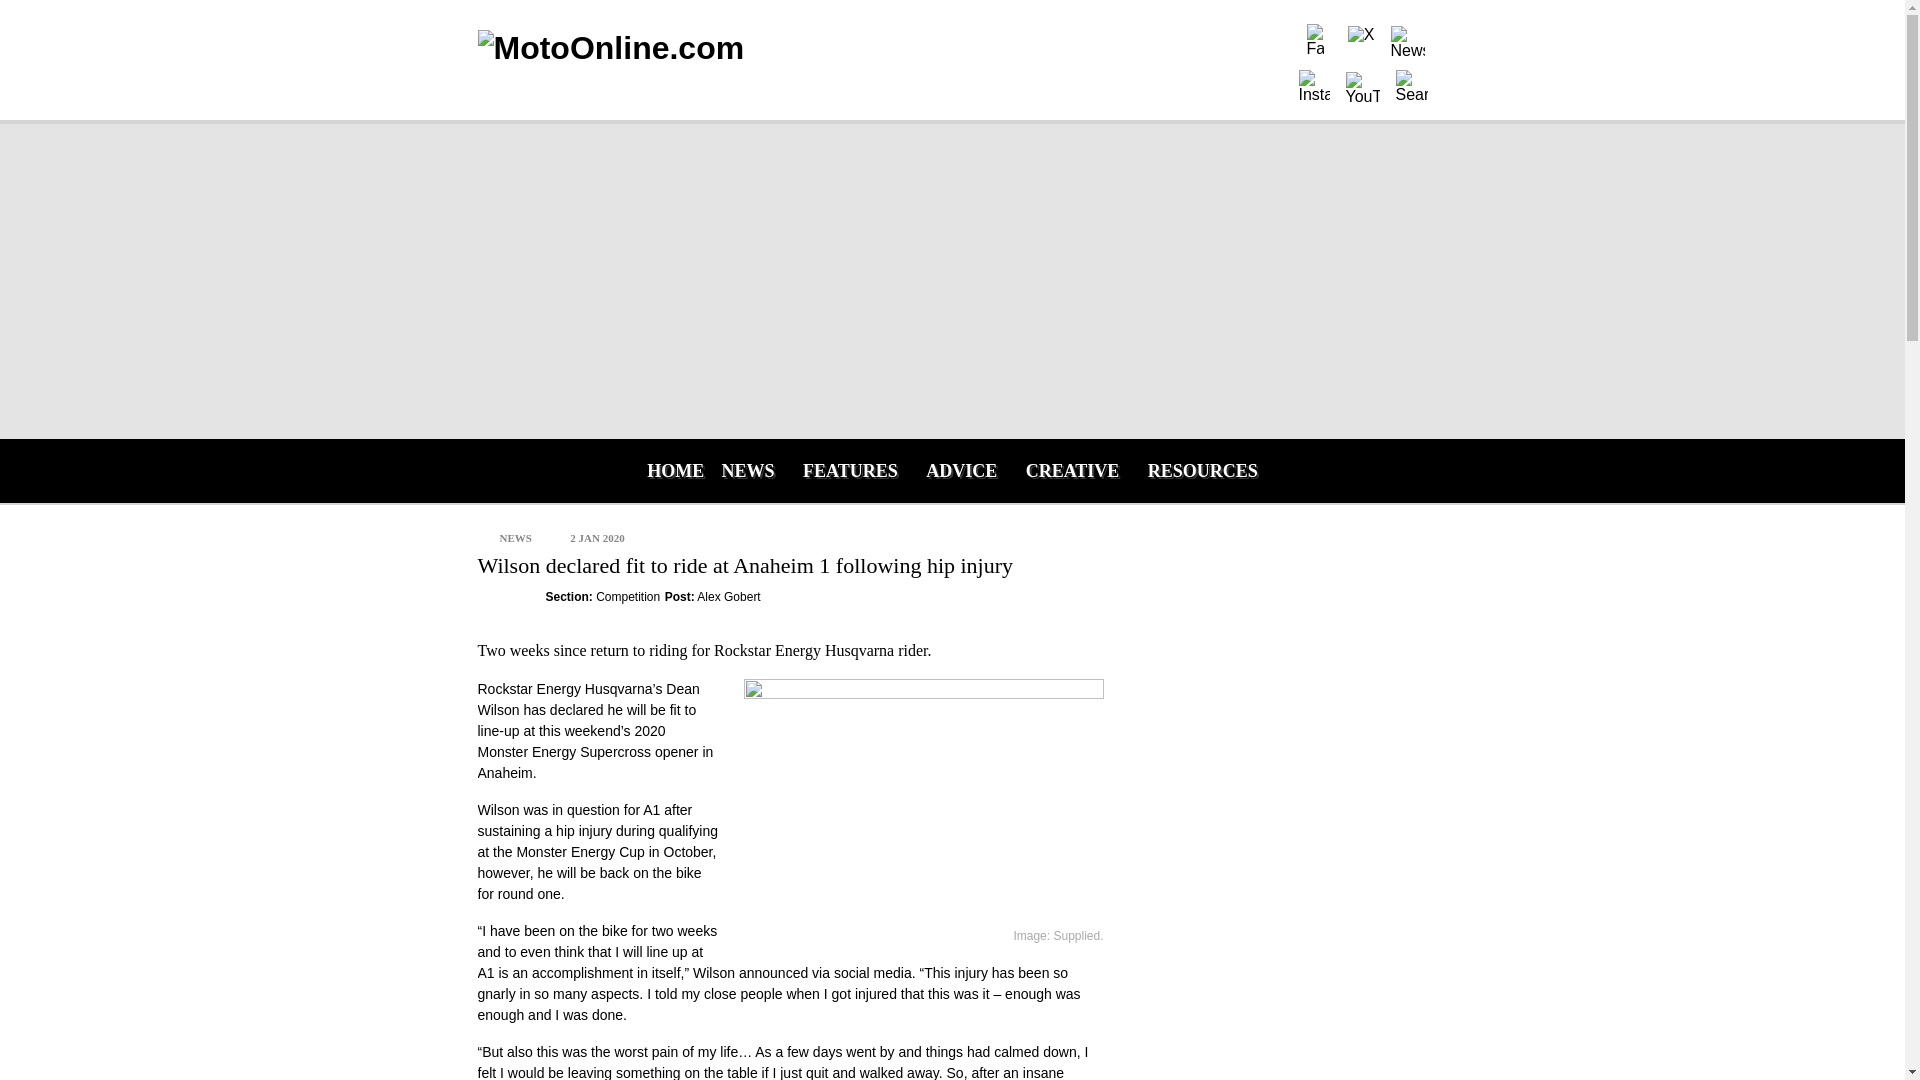 This screenshot has width=1920, height=1080. I want to click on Home, so click(628, 48).